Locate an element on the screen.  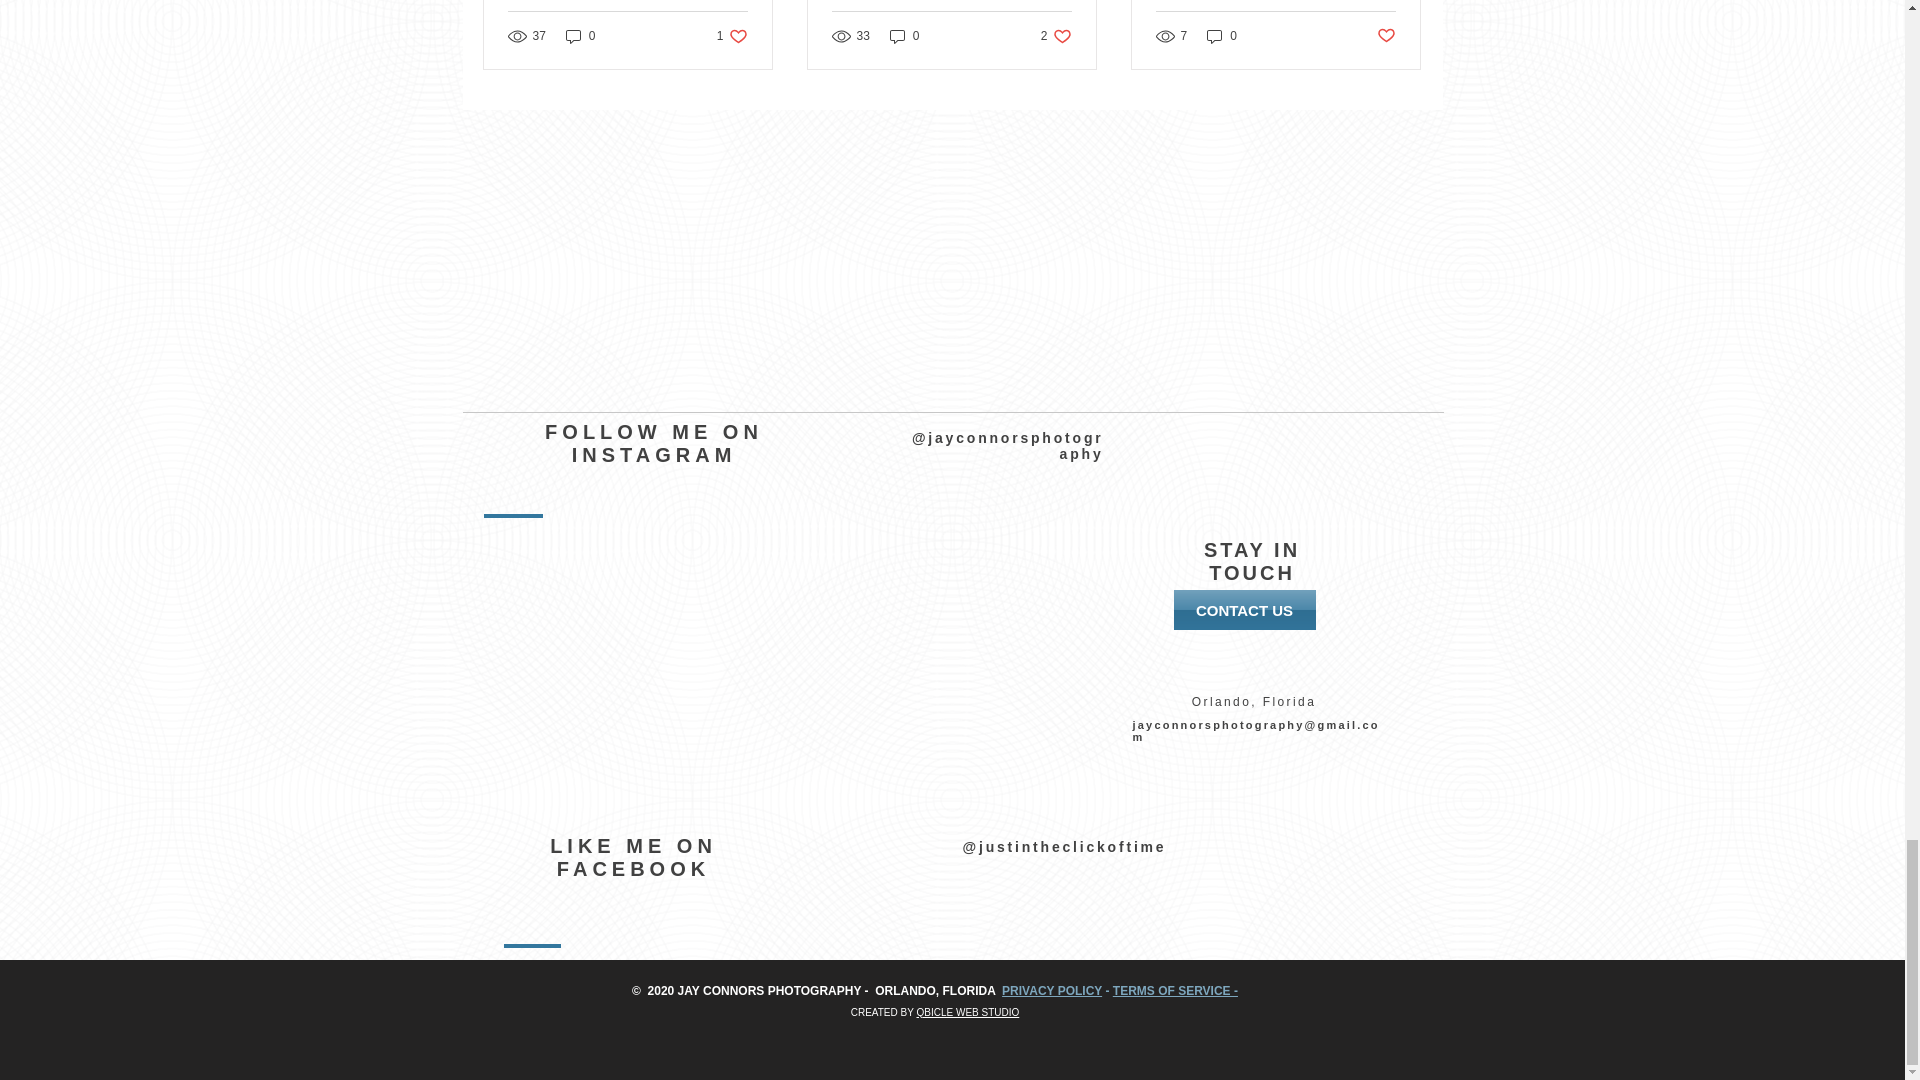
0 is located at coordinates (580, 36).